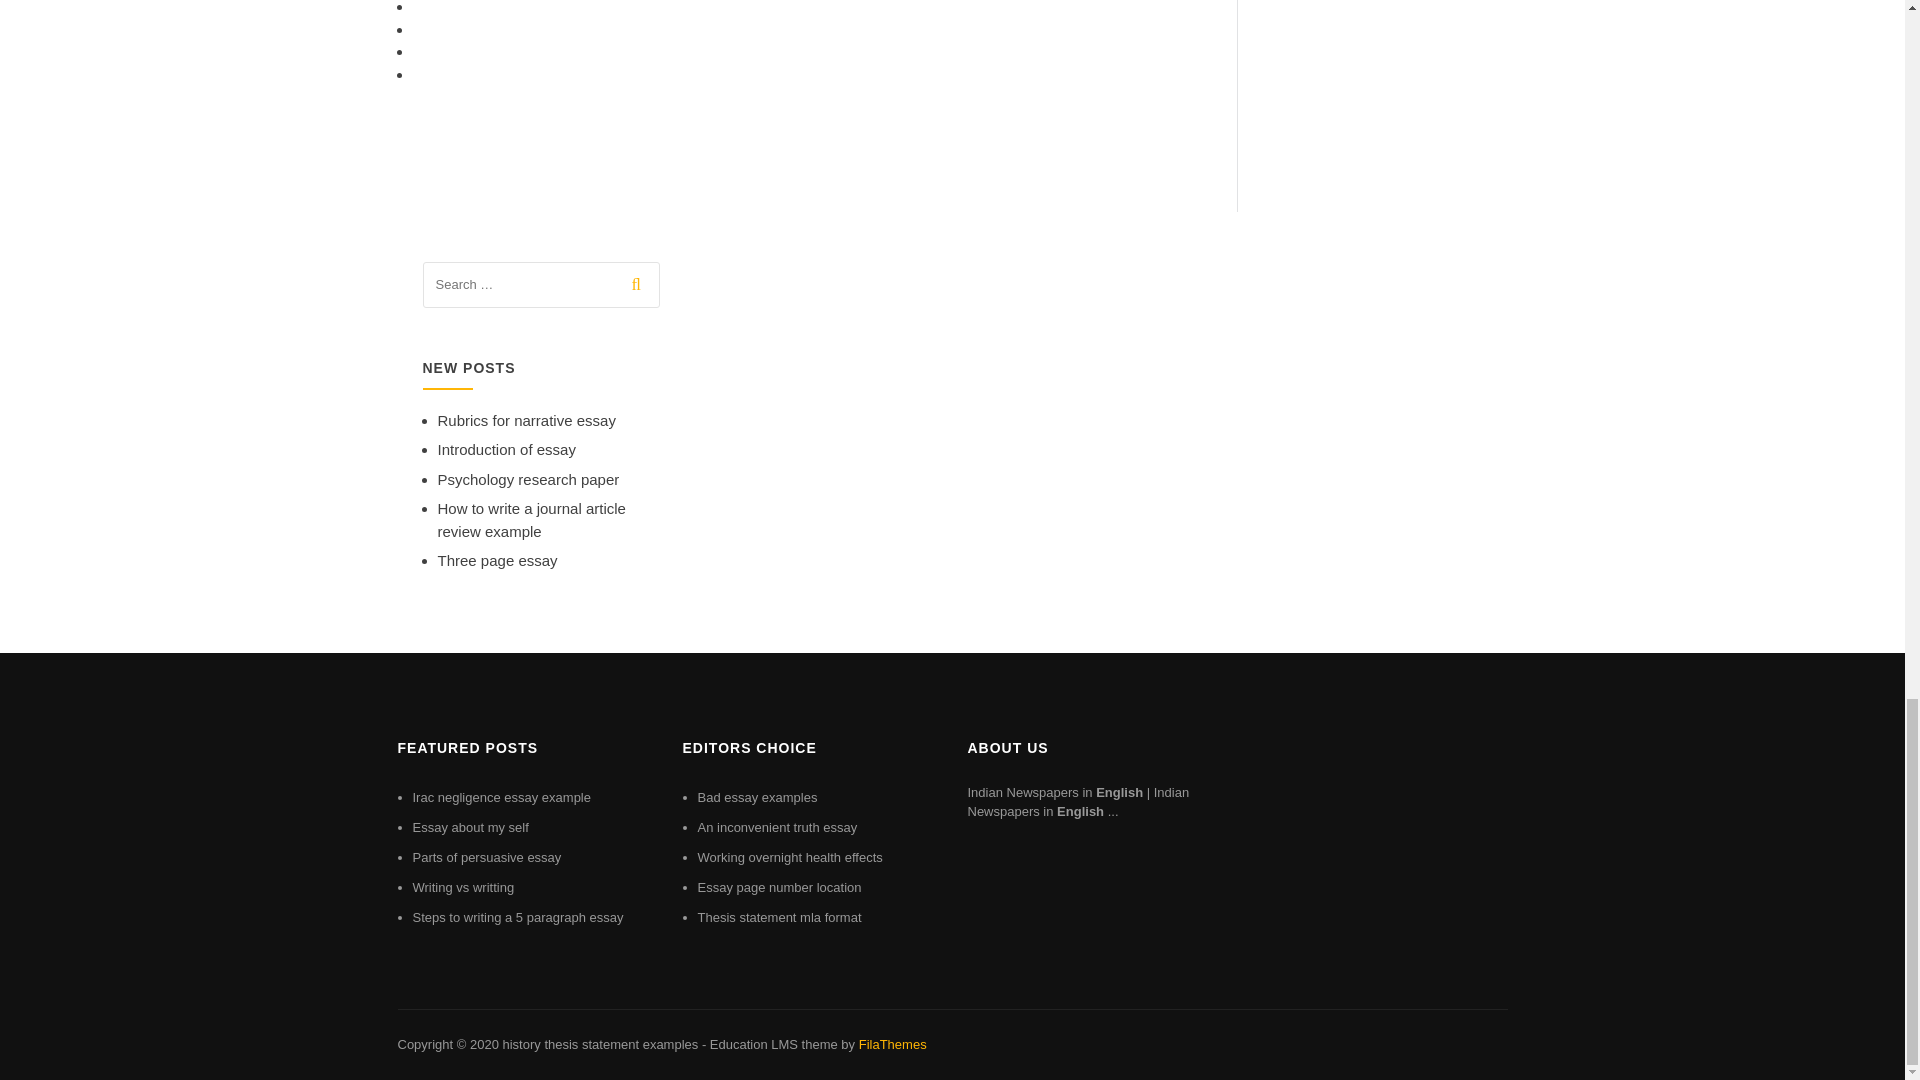 This screenshot has width=1920, height=1080. Describe the element at coordinates (486, 857) in the screenshot. I see `Parts of persuasive essay` at that location.